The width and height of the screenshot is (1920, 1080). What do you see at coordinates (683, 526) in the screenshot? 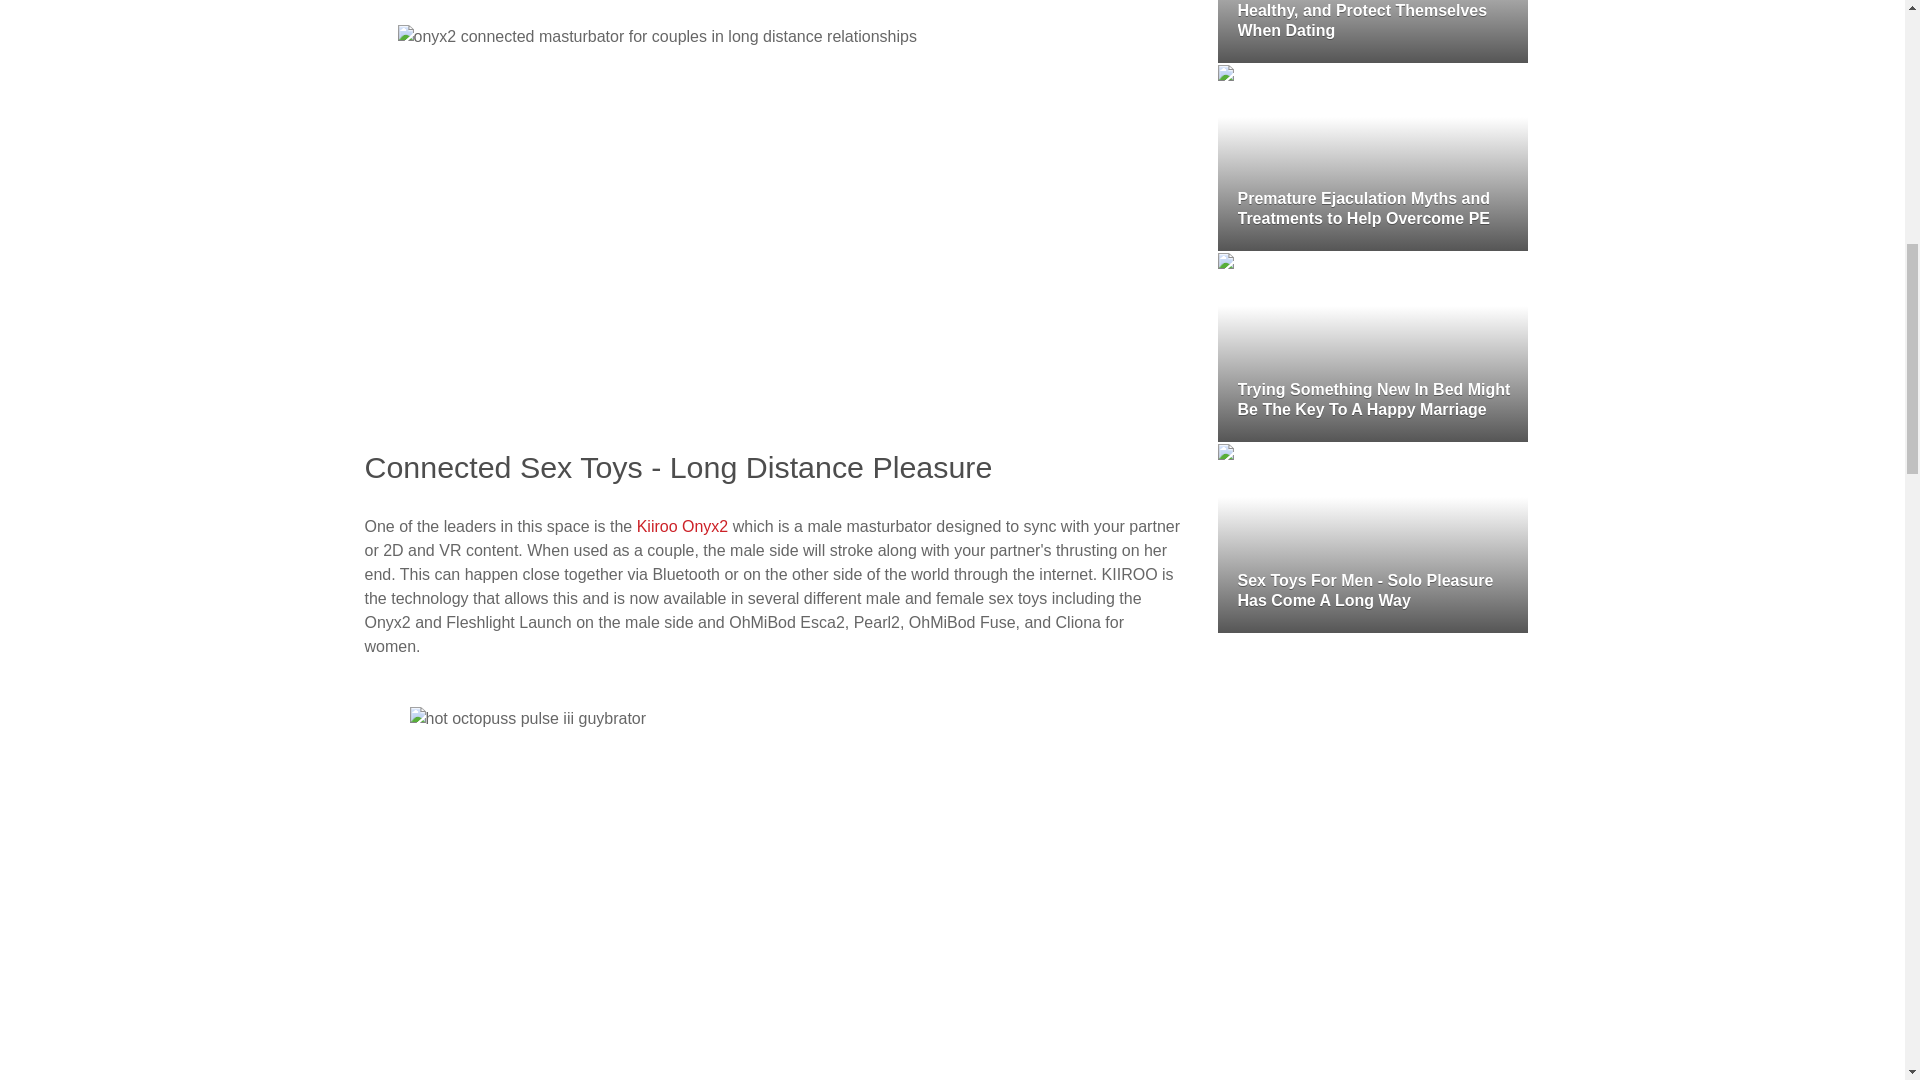
I see `Kiiroo Onyx2` at bounding box center [683, 526].